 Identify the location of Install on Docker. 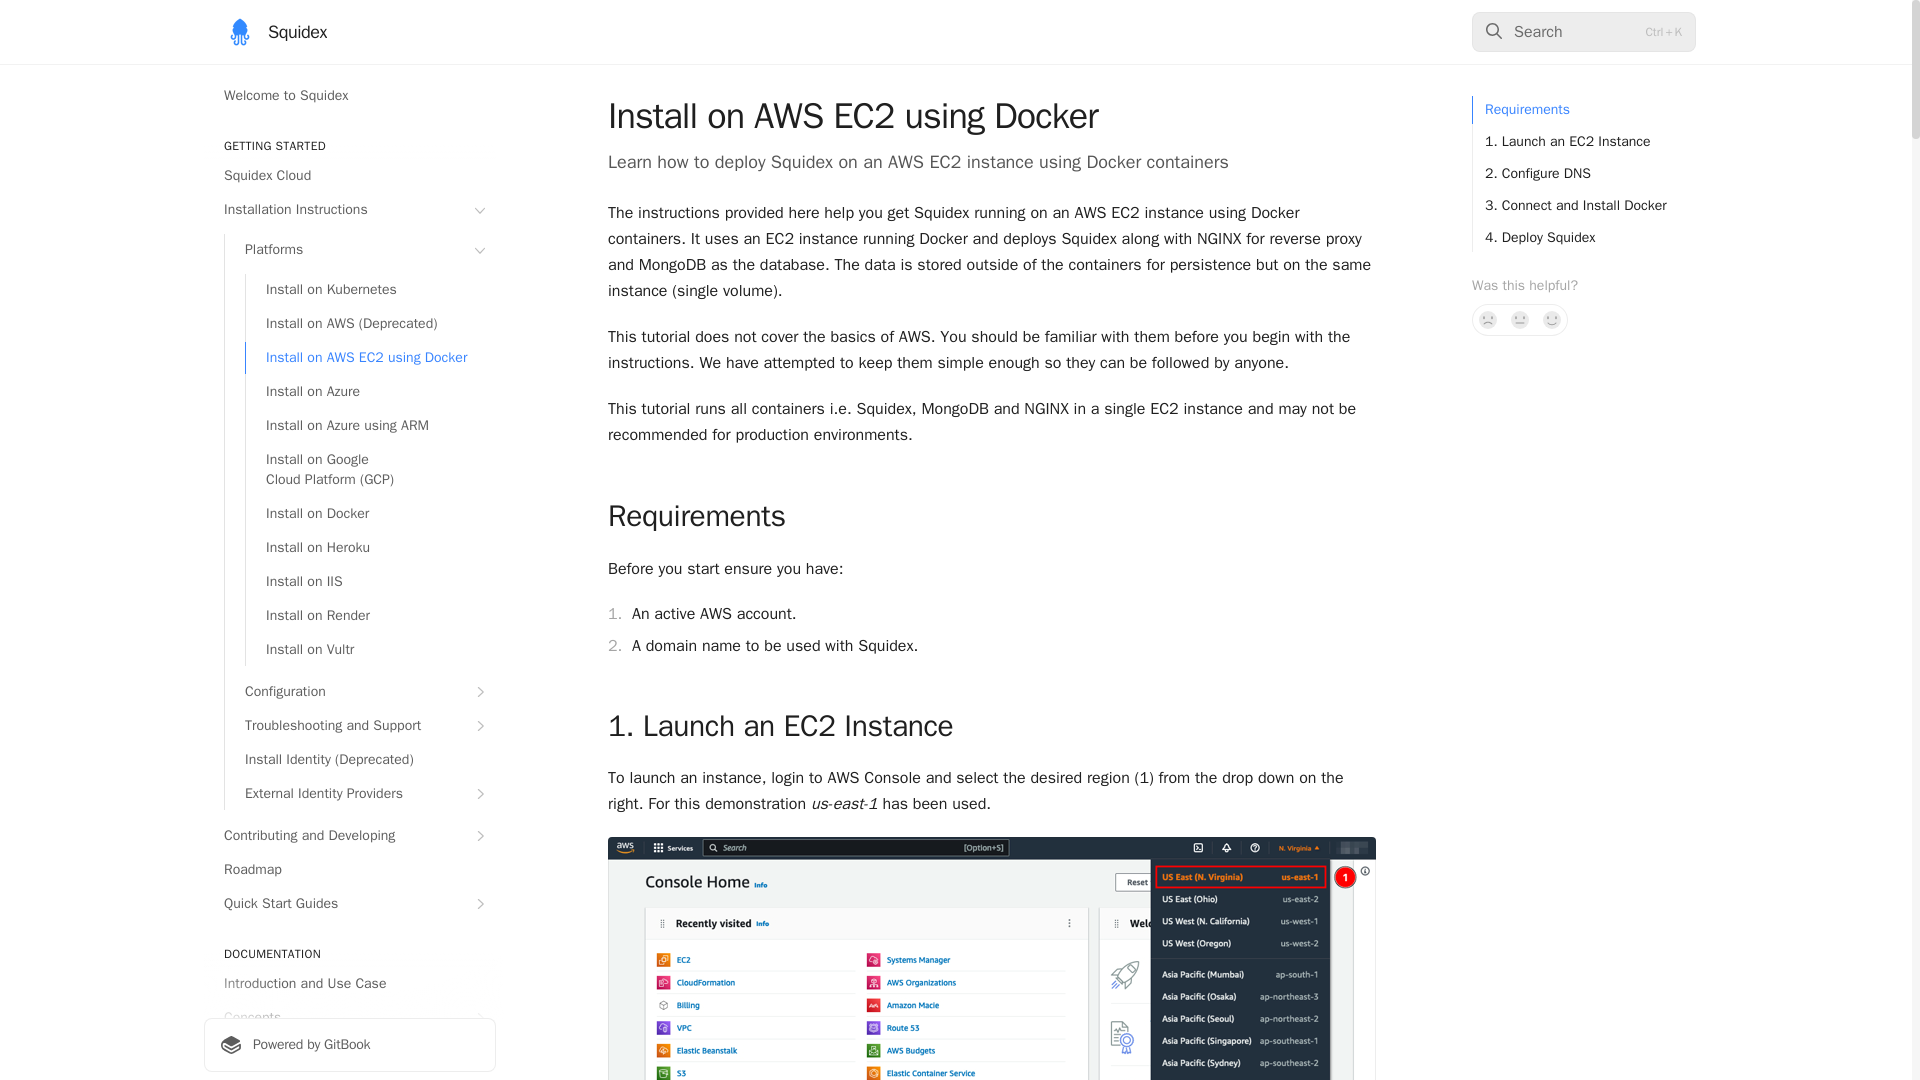
(370, 514).